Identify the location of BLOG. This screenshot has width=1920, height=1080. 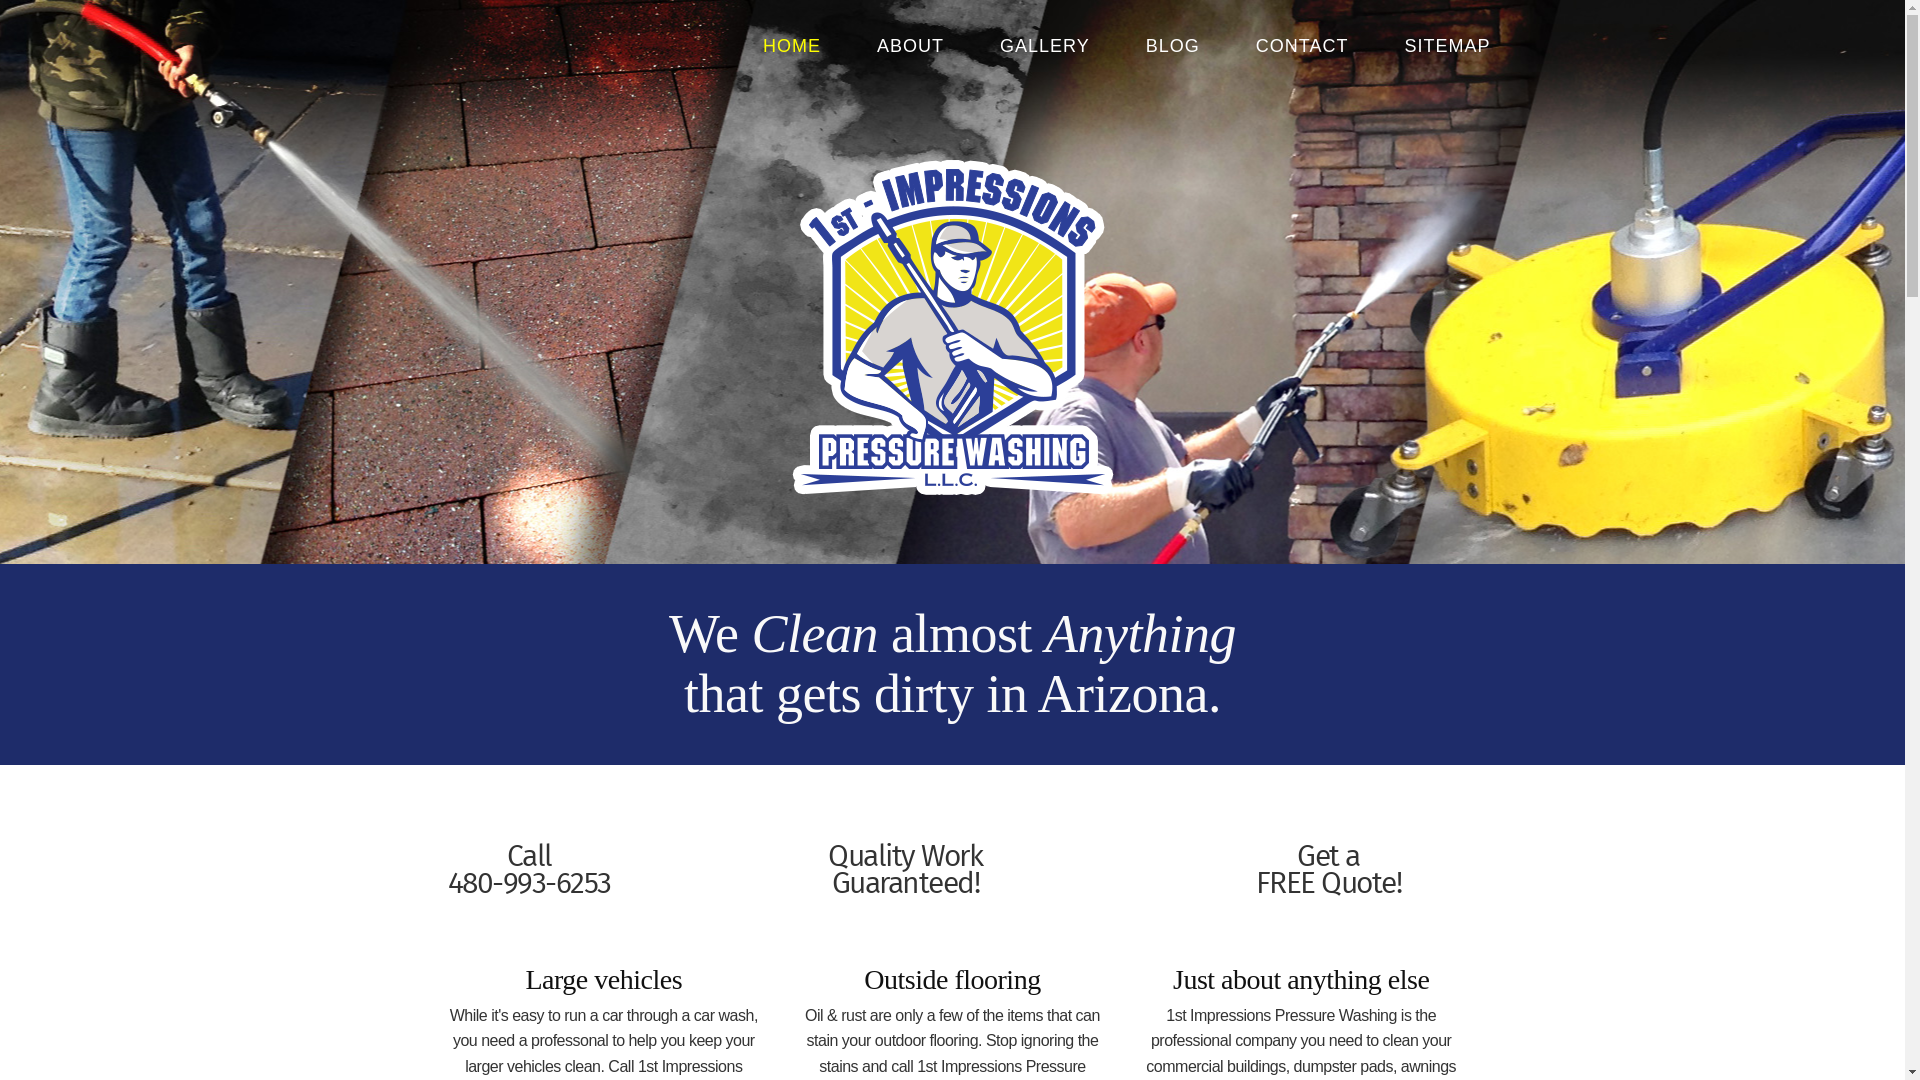
(1173, 44).